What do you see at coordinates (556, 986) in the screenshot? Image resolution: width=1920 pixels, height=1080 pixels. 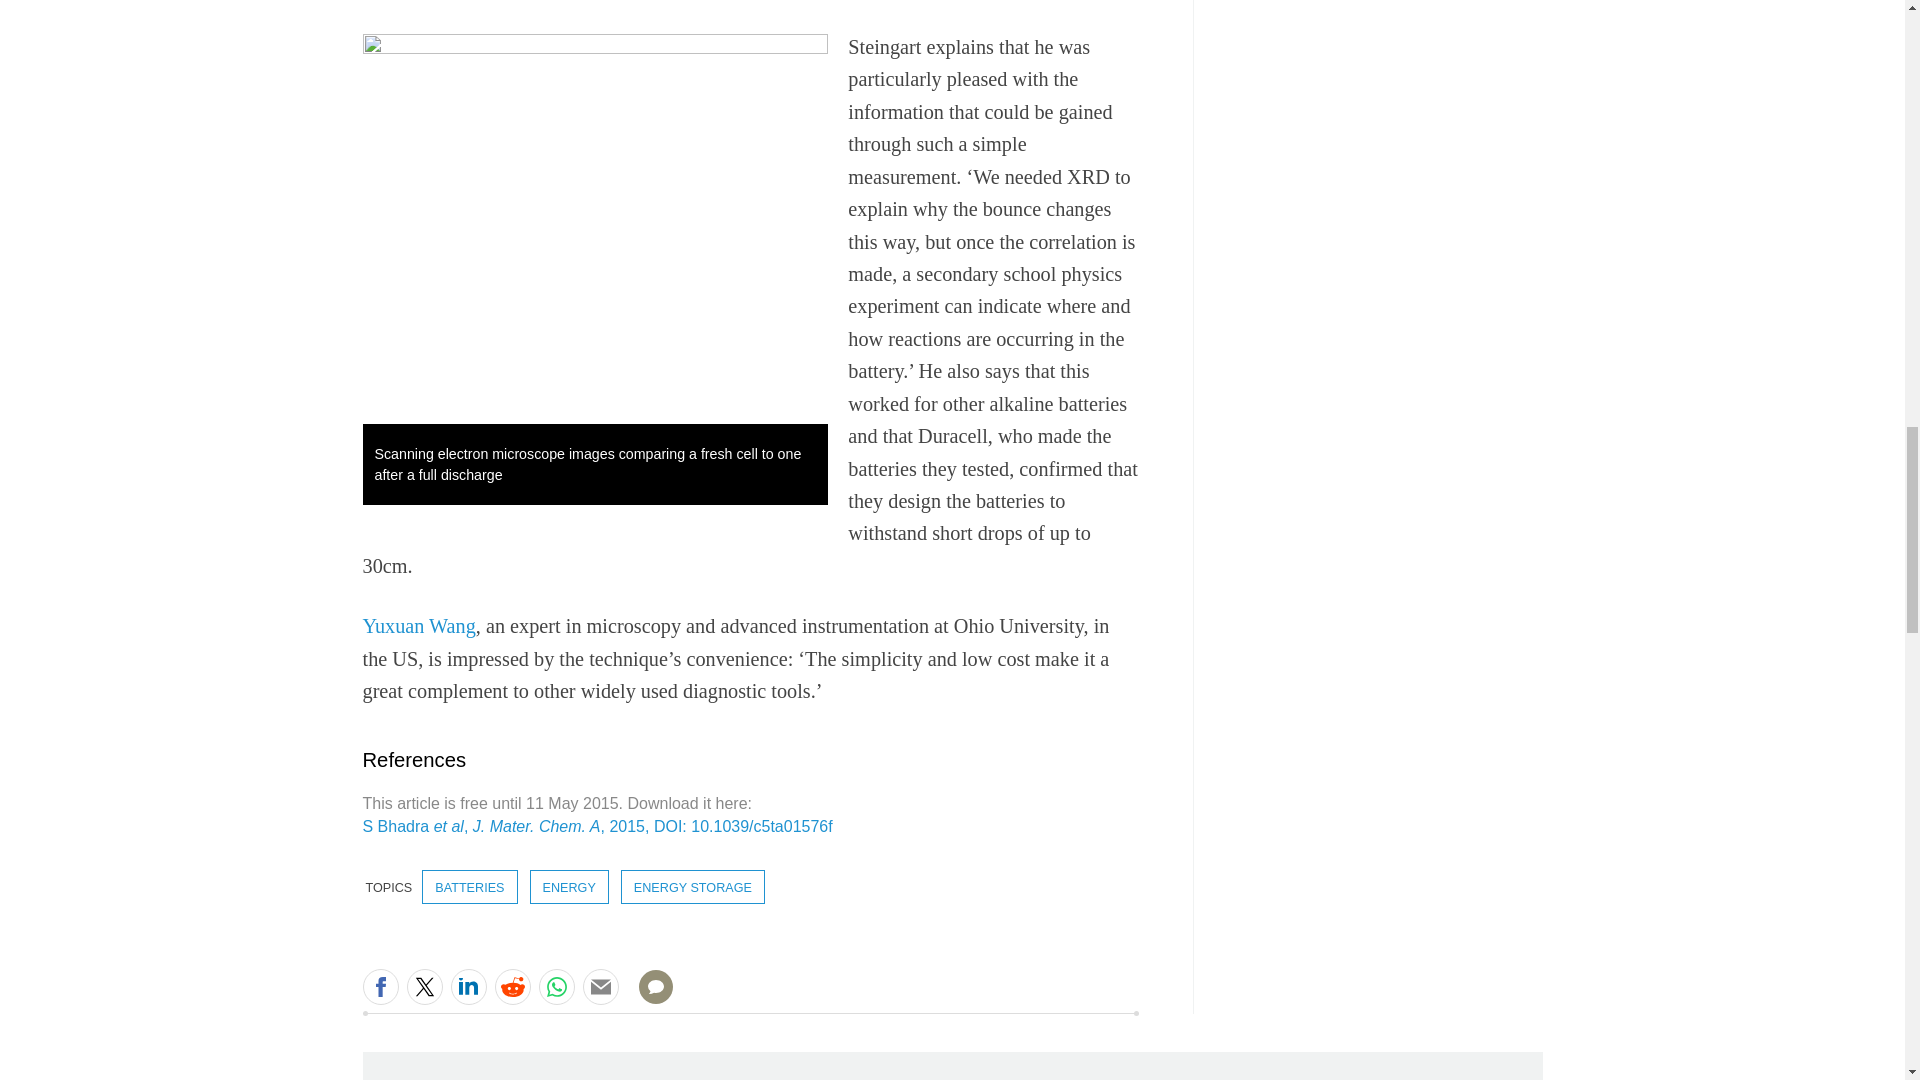 I see `Share this on WhatsApp` at bounding box center [556, 986].